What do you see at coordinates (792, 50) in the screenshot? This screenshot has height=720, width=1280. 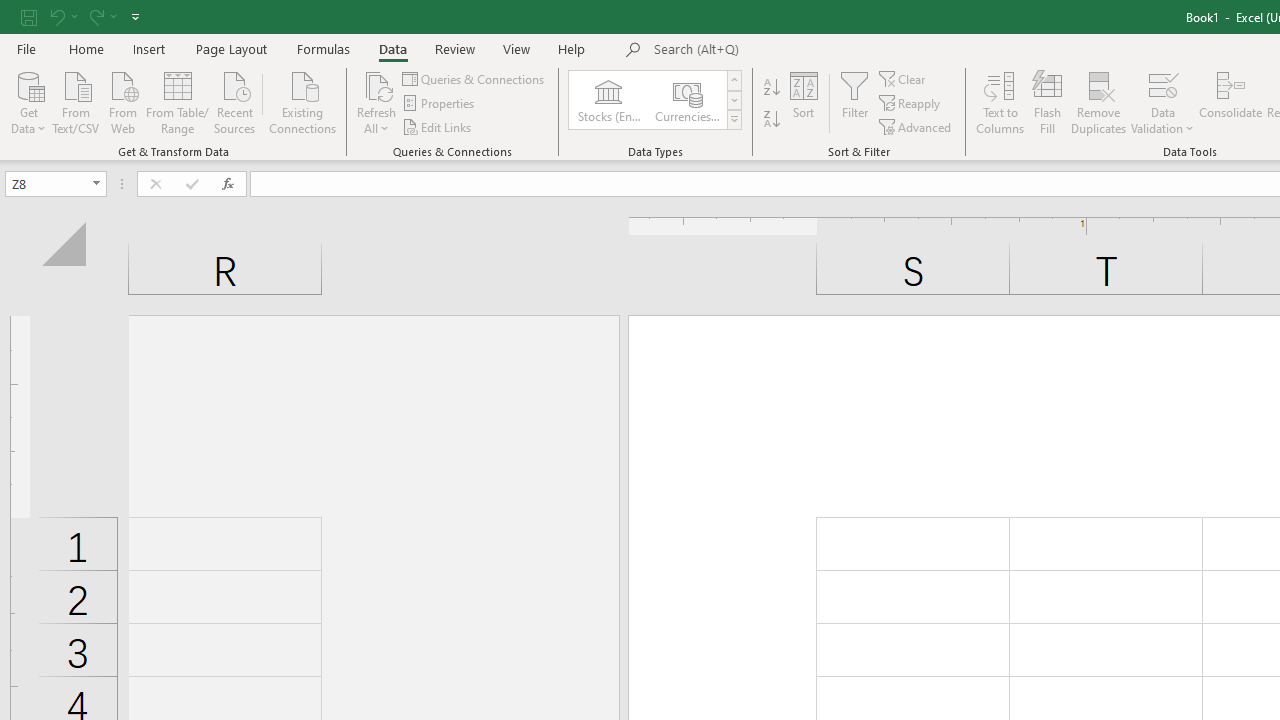 I see `Microsoft search` at bounding box center [792, 50].